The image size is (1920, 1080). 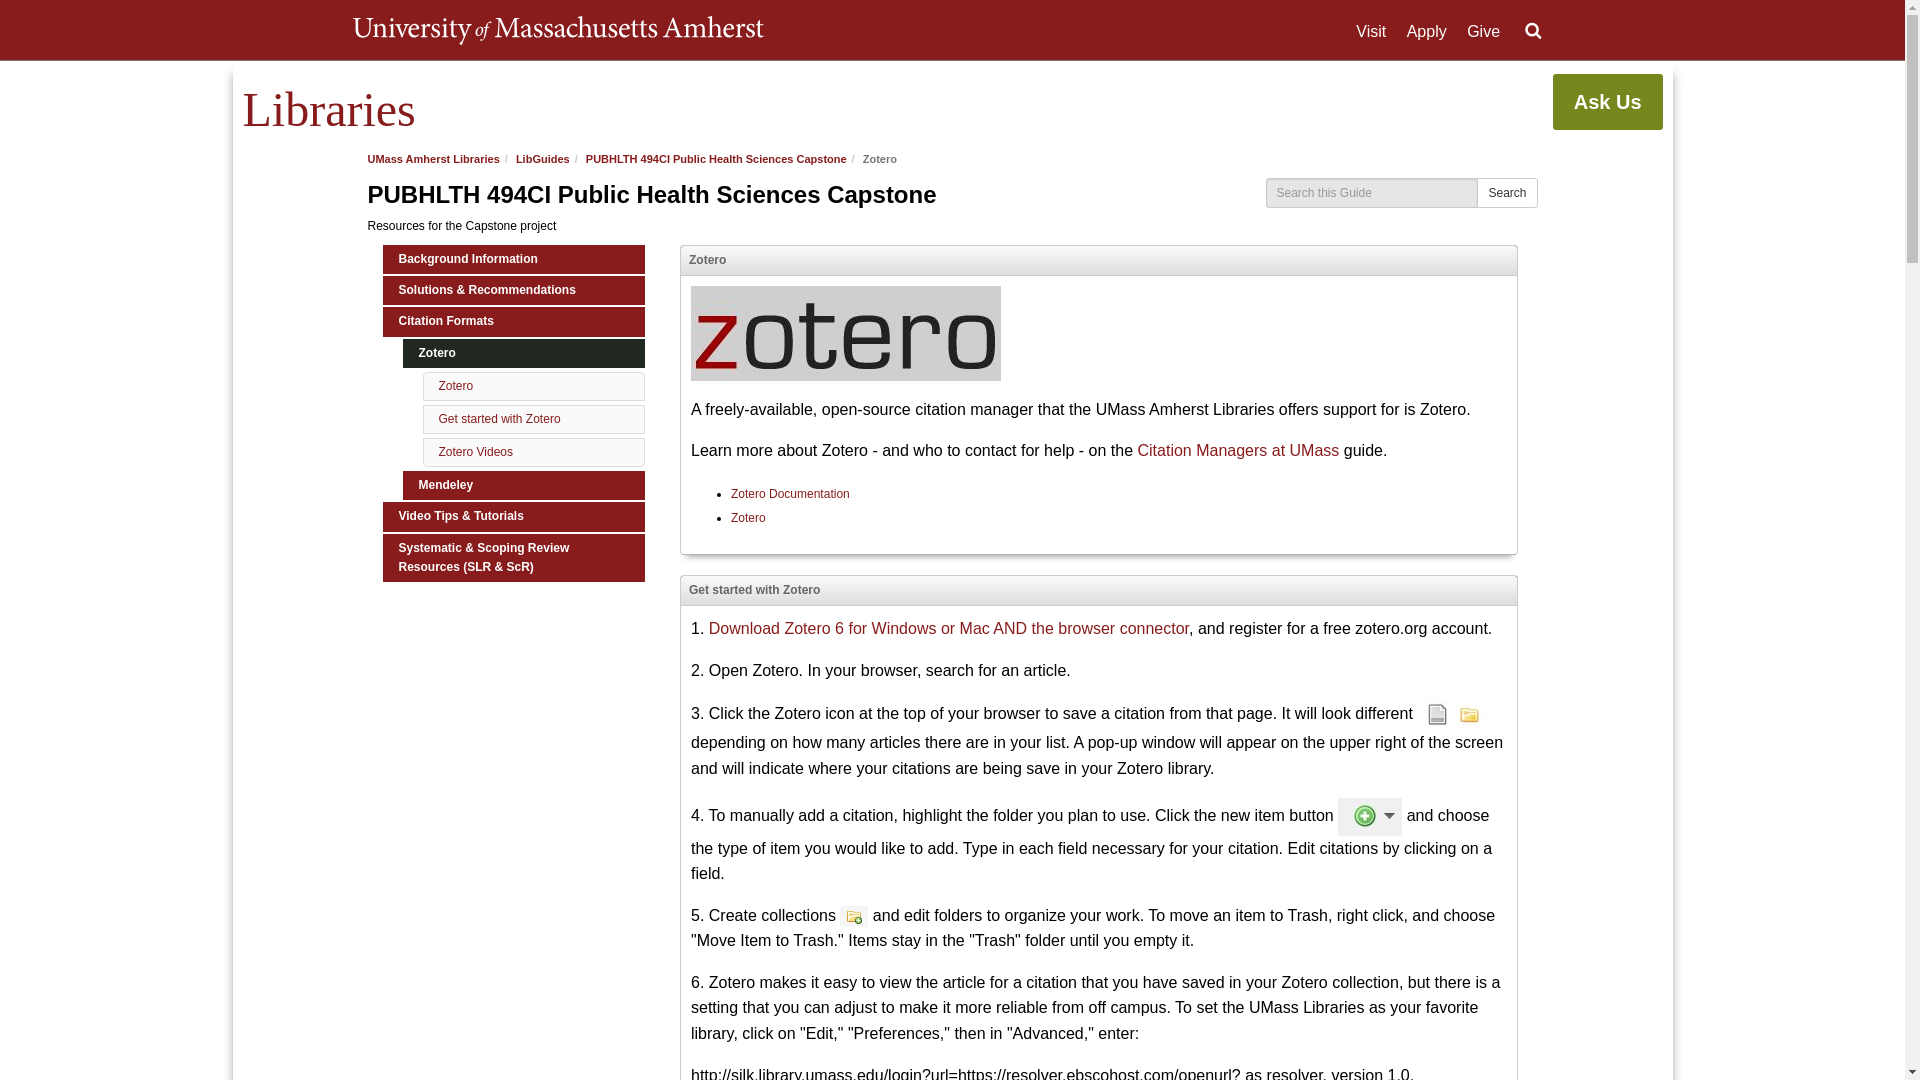 I want to click on Citation Formats, so click(x=514, y=320).